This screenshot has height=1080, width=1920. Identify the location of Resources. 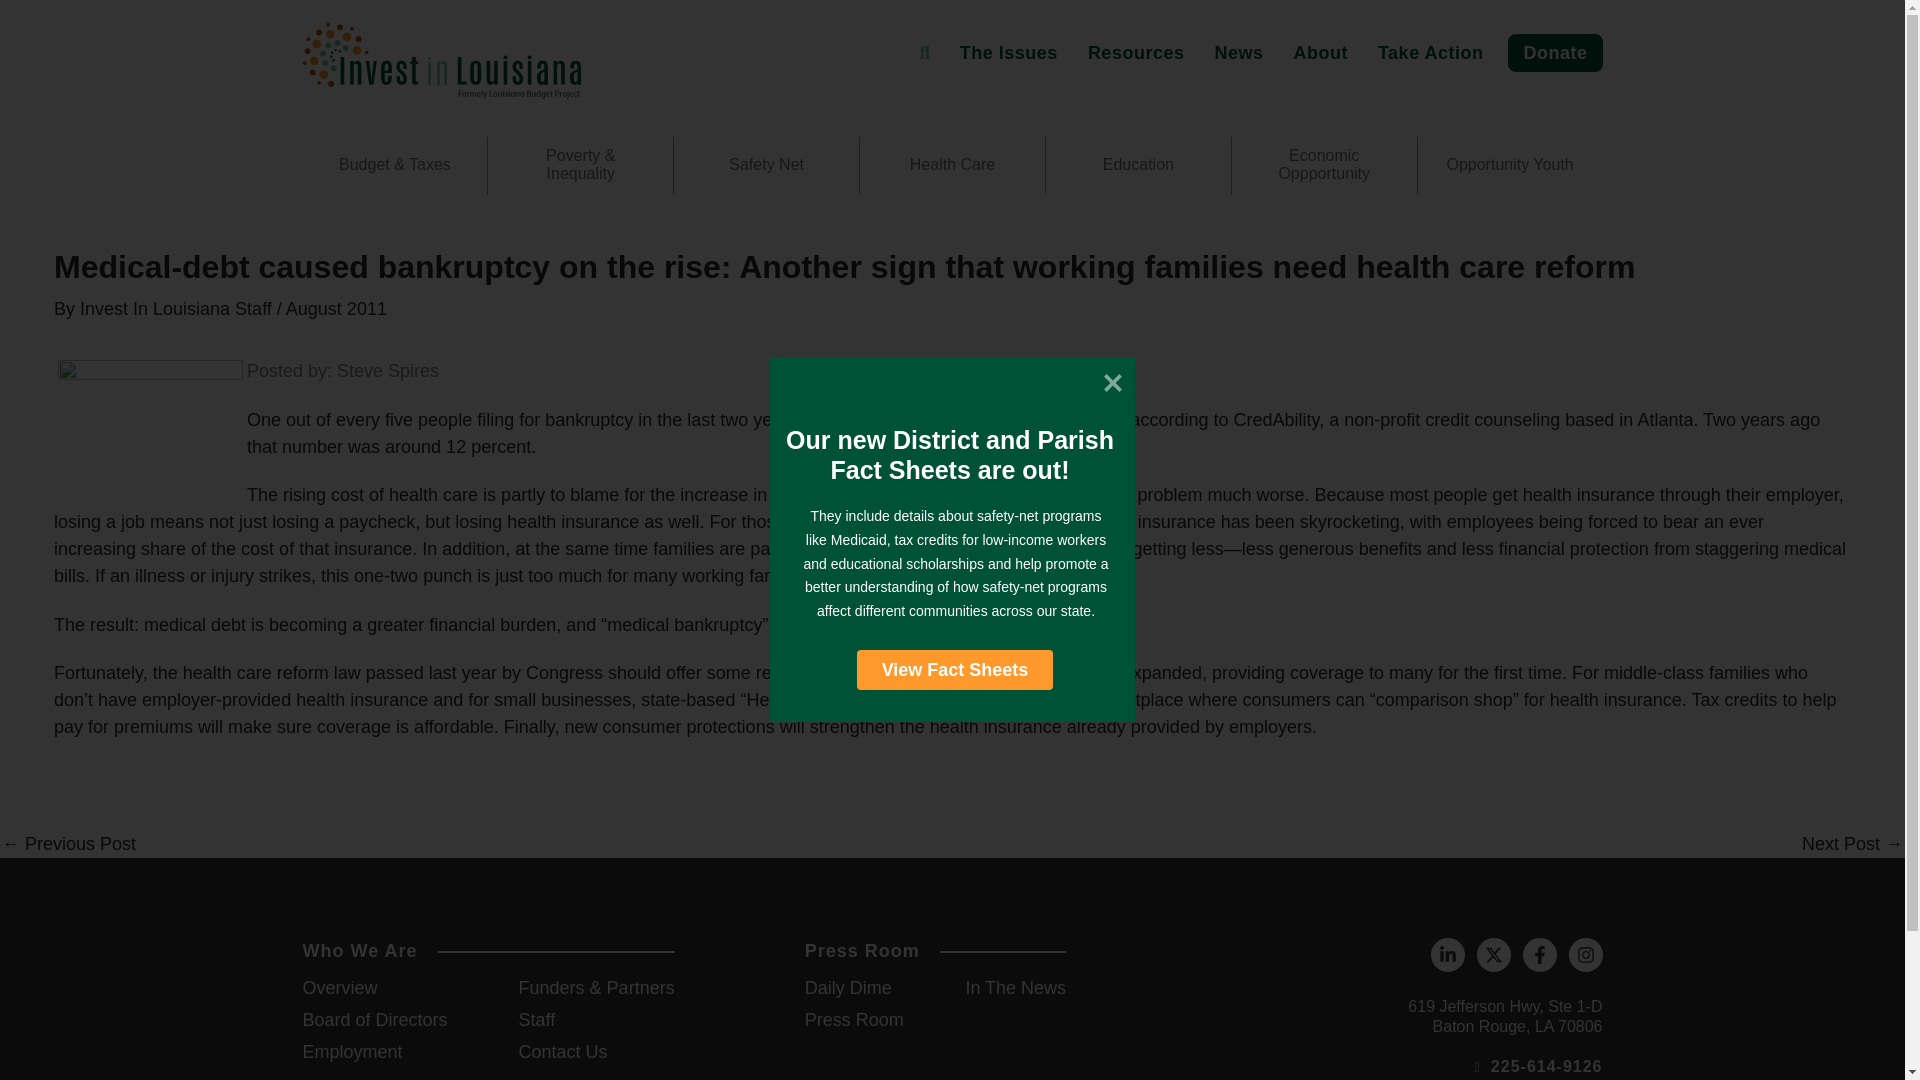
(1136, 52).